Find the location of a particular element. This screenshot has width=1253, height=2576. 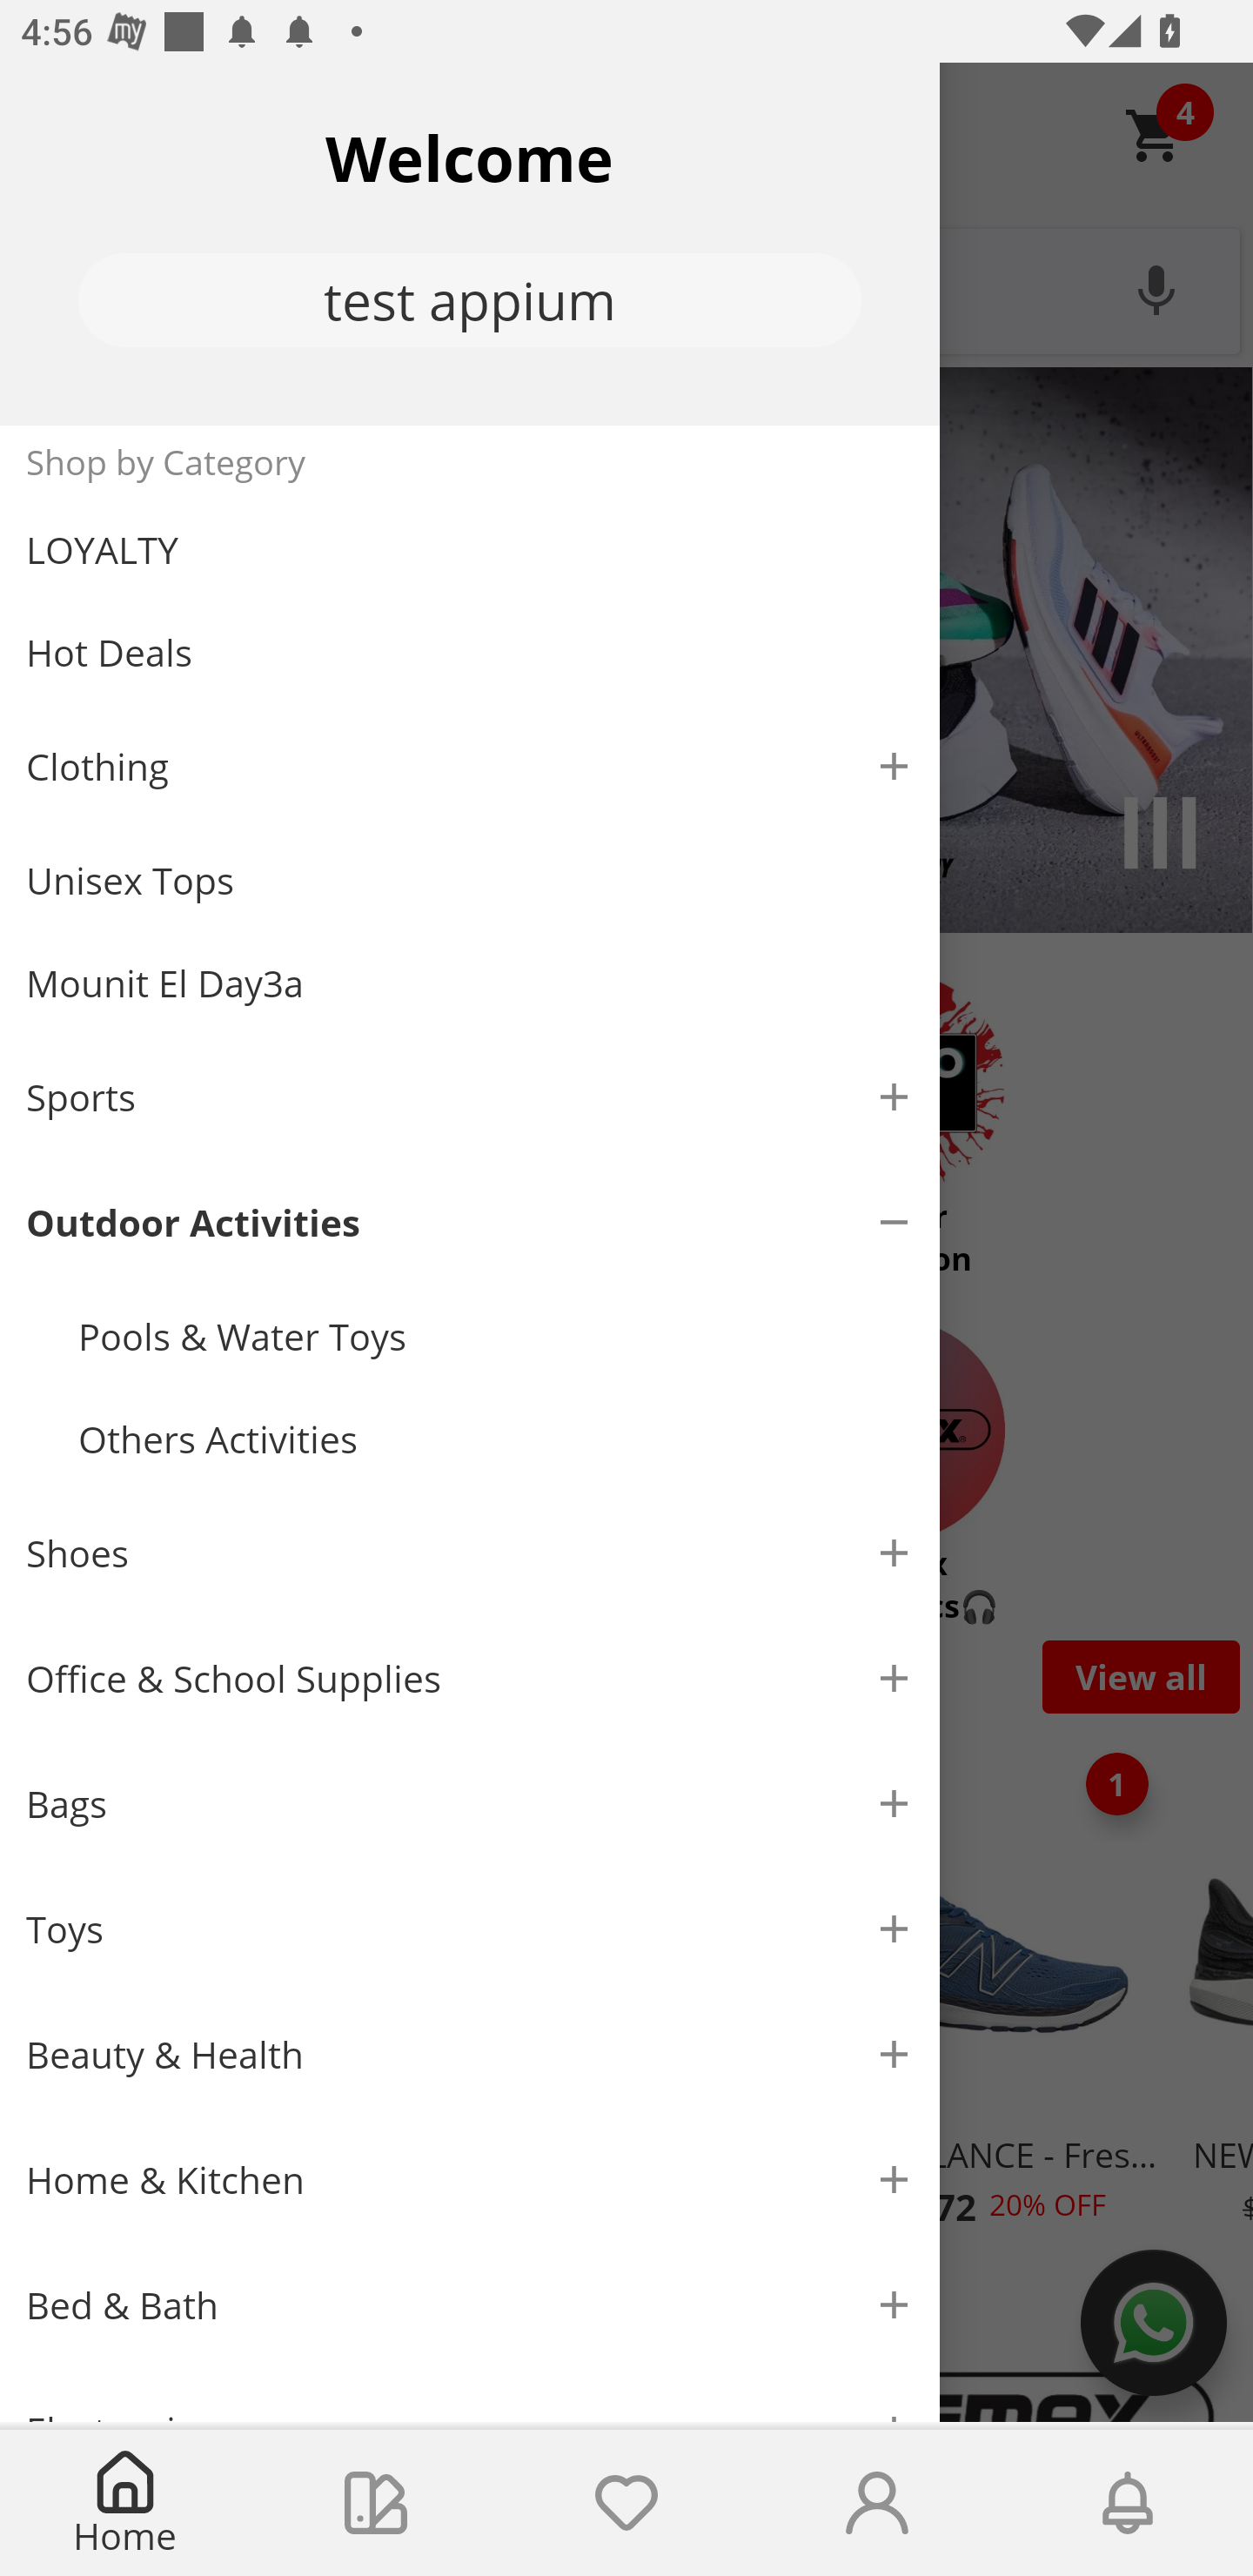

Notifications is located at coordinates (1128, 2503).